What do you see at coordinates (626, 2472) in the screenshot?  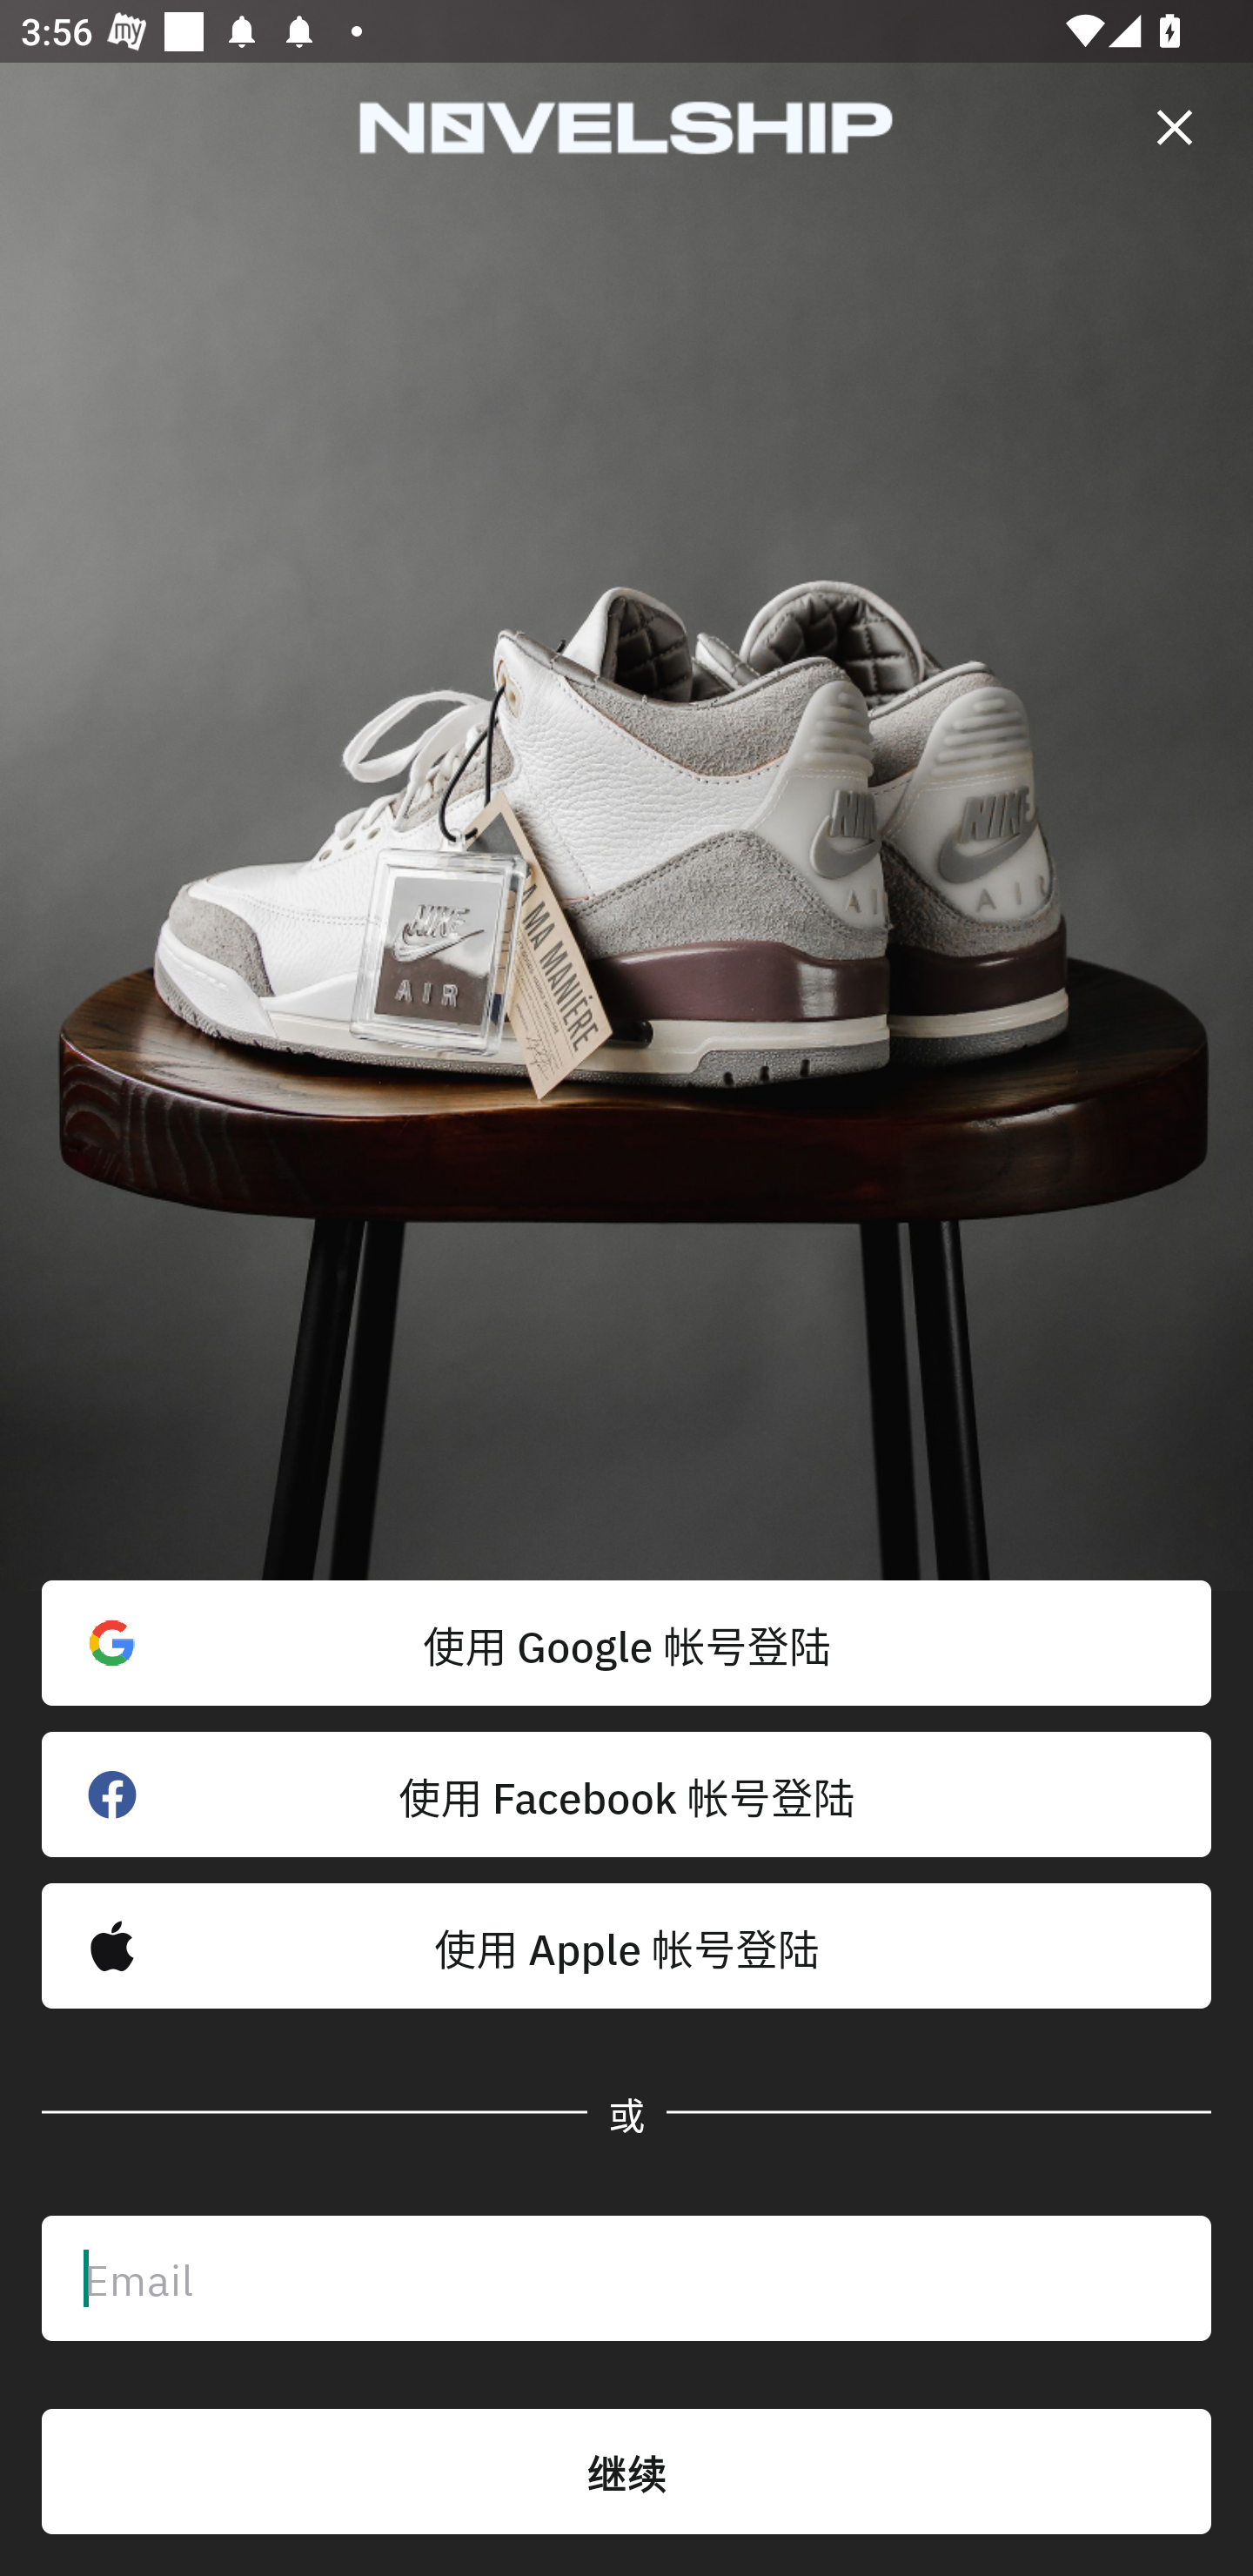 I see `继续` at bounding box center [626, 2472].